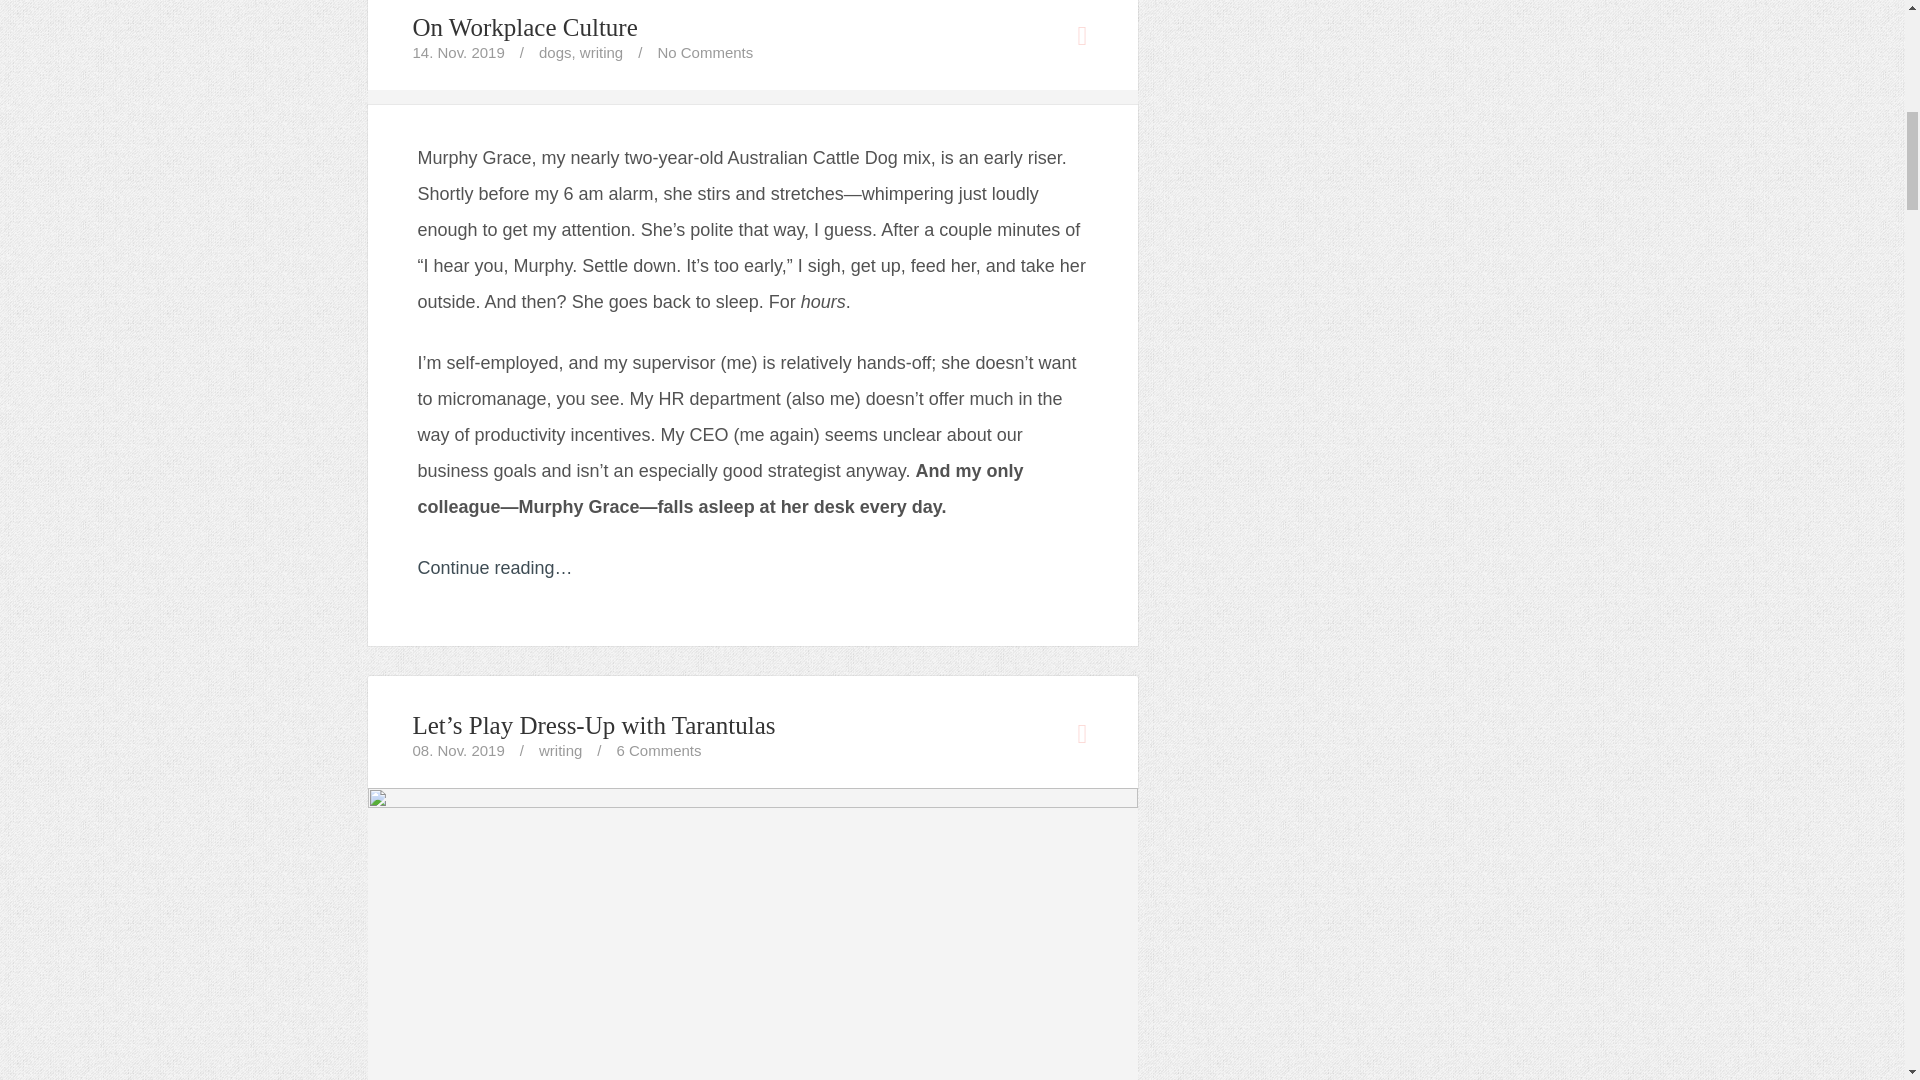 The height and width of the screenshot is (1080, 1920). What do you see at coordinates (600, 52) in the screenshot?
I see `View all posts in writing` at bounding box center [600, 52].